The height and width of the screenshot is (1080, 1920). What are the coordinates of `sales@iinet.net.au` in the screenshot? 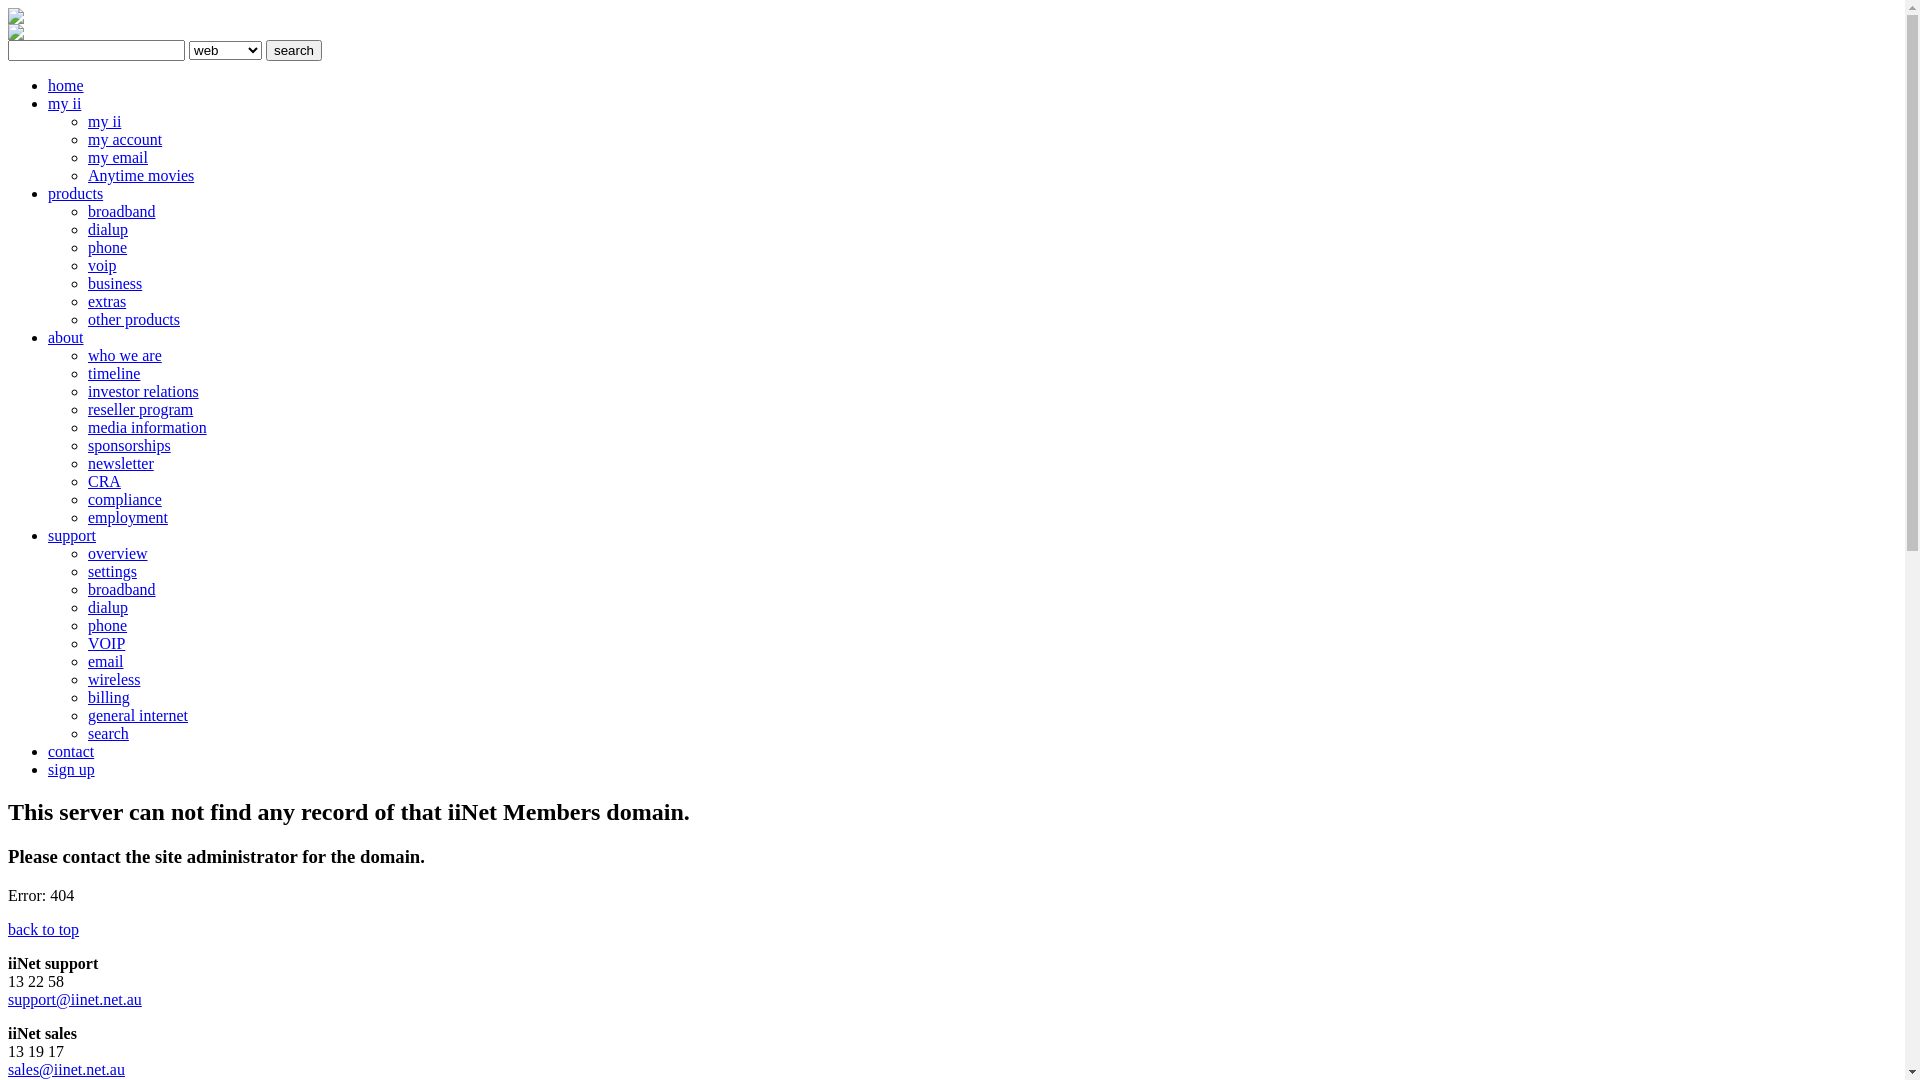 It's located at (66, 1070).